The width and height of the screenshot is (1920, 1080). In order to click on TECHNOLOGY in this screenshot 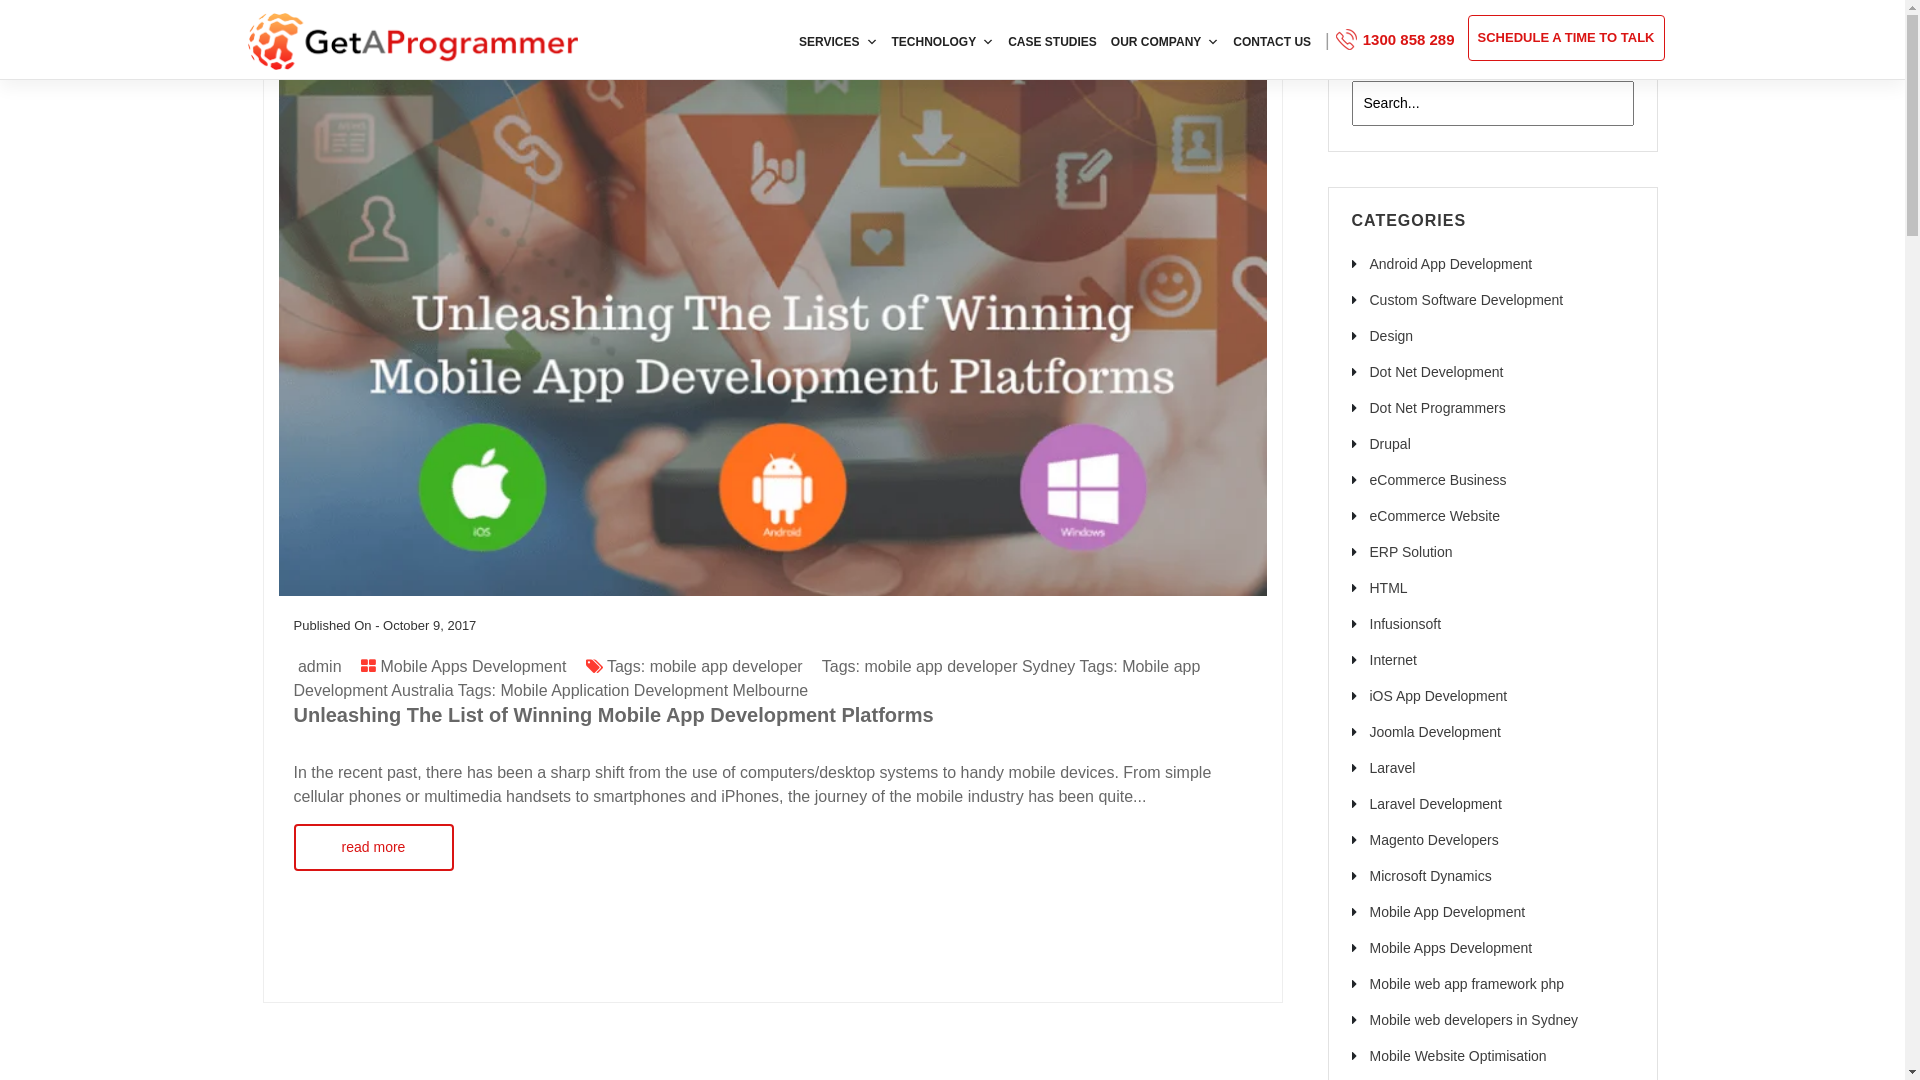, I will do `click(945, 42)`.